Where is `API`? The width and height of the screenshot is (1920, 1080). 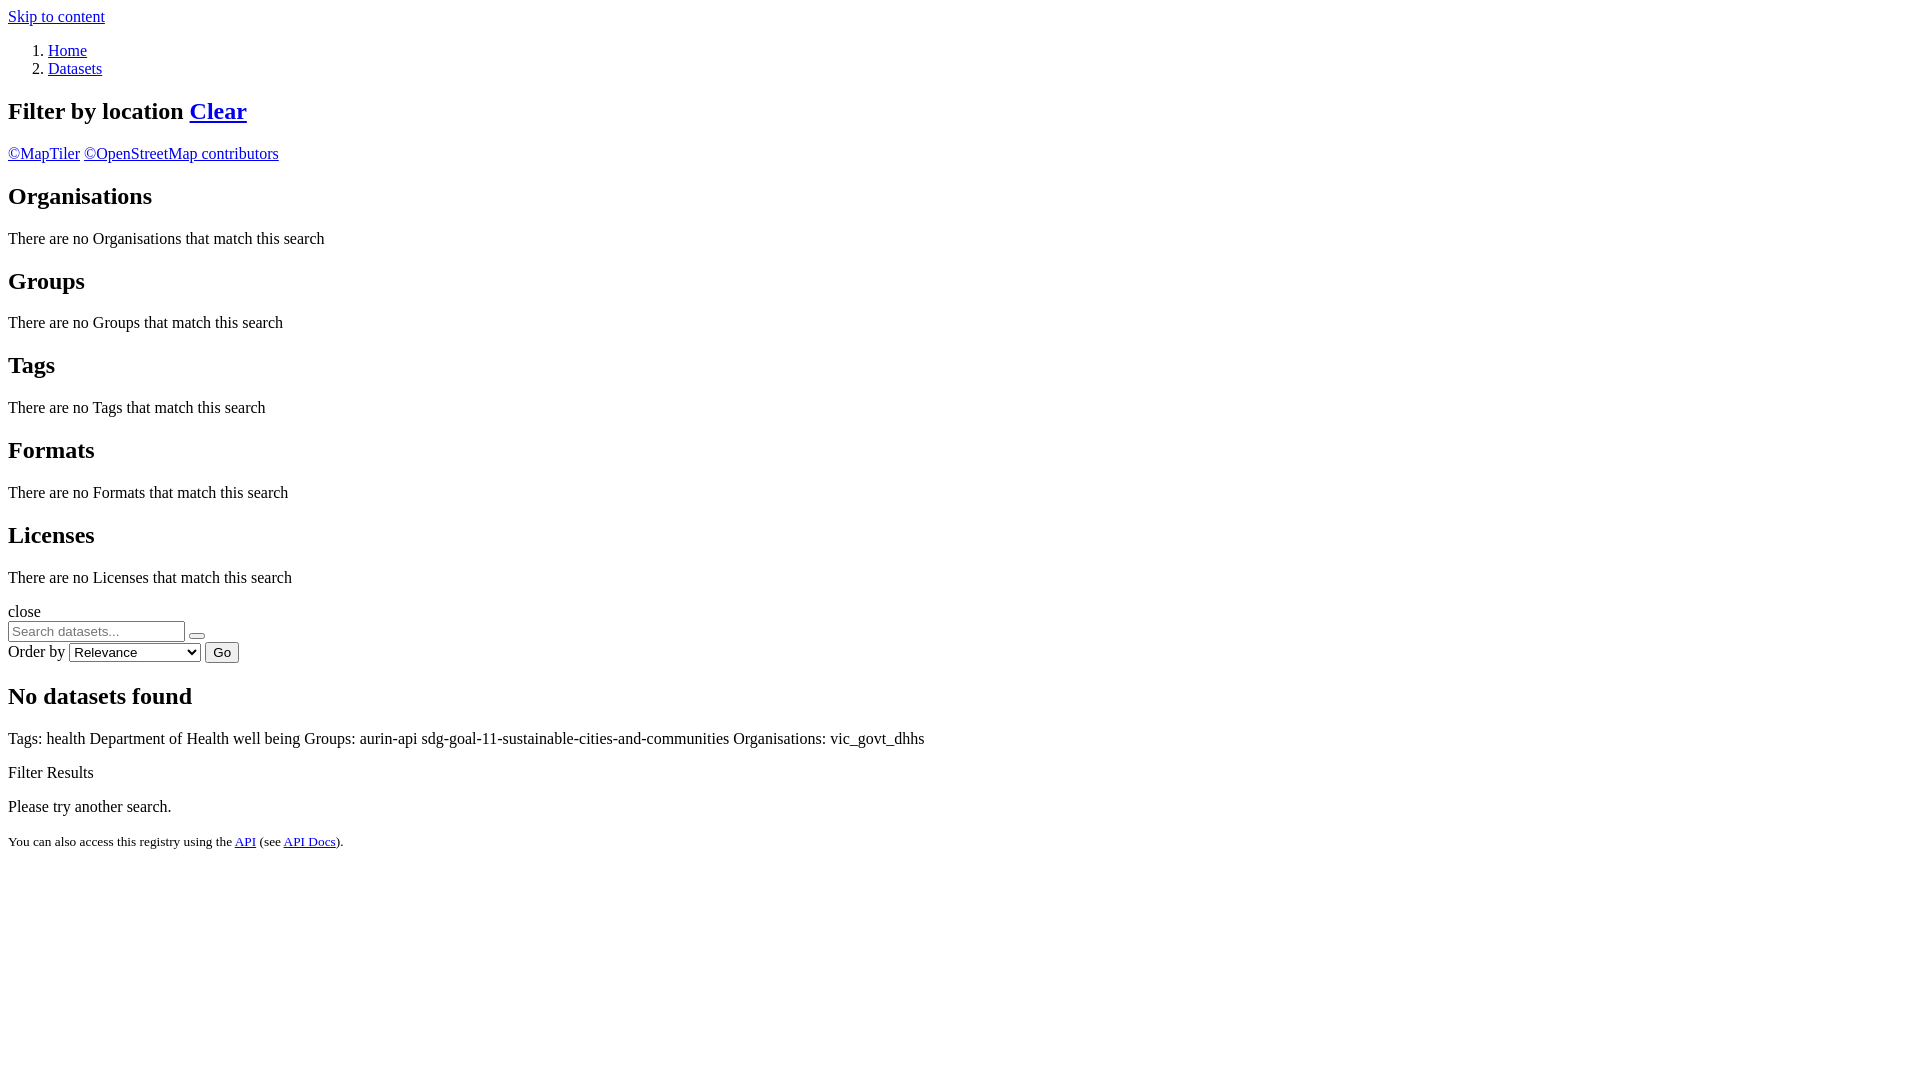
API is located at coordinates (246, 842).